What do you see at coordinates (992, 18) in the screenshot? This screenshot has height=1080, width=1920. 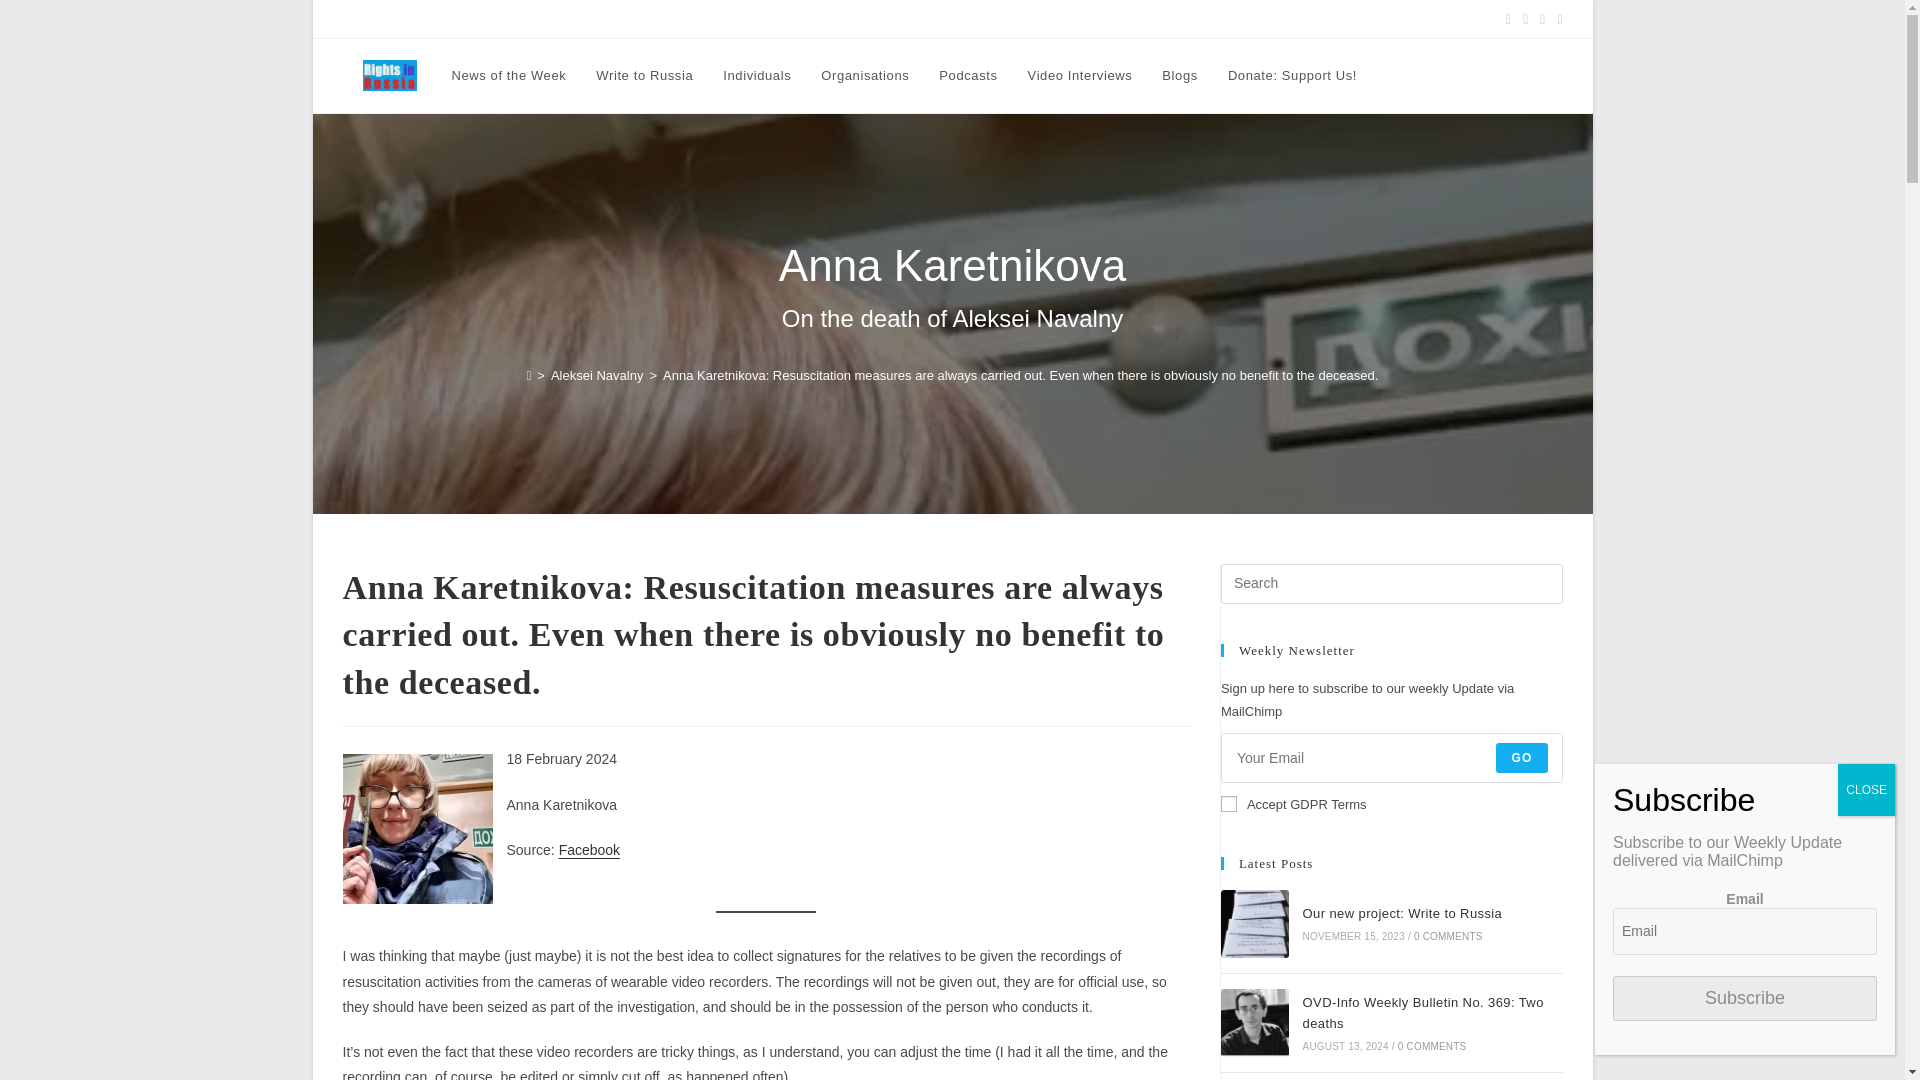 I see `Contact` at bounding box center [992, 18].